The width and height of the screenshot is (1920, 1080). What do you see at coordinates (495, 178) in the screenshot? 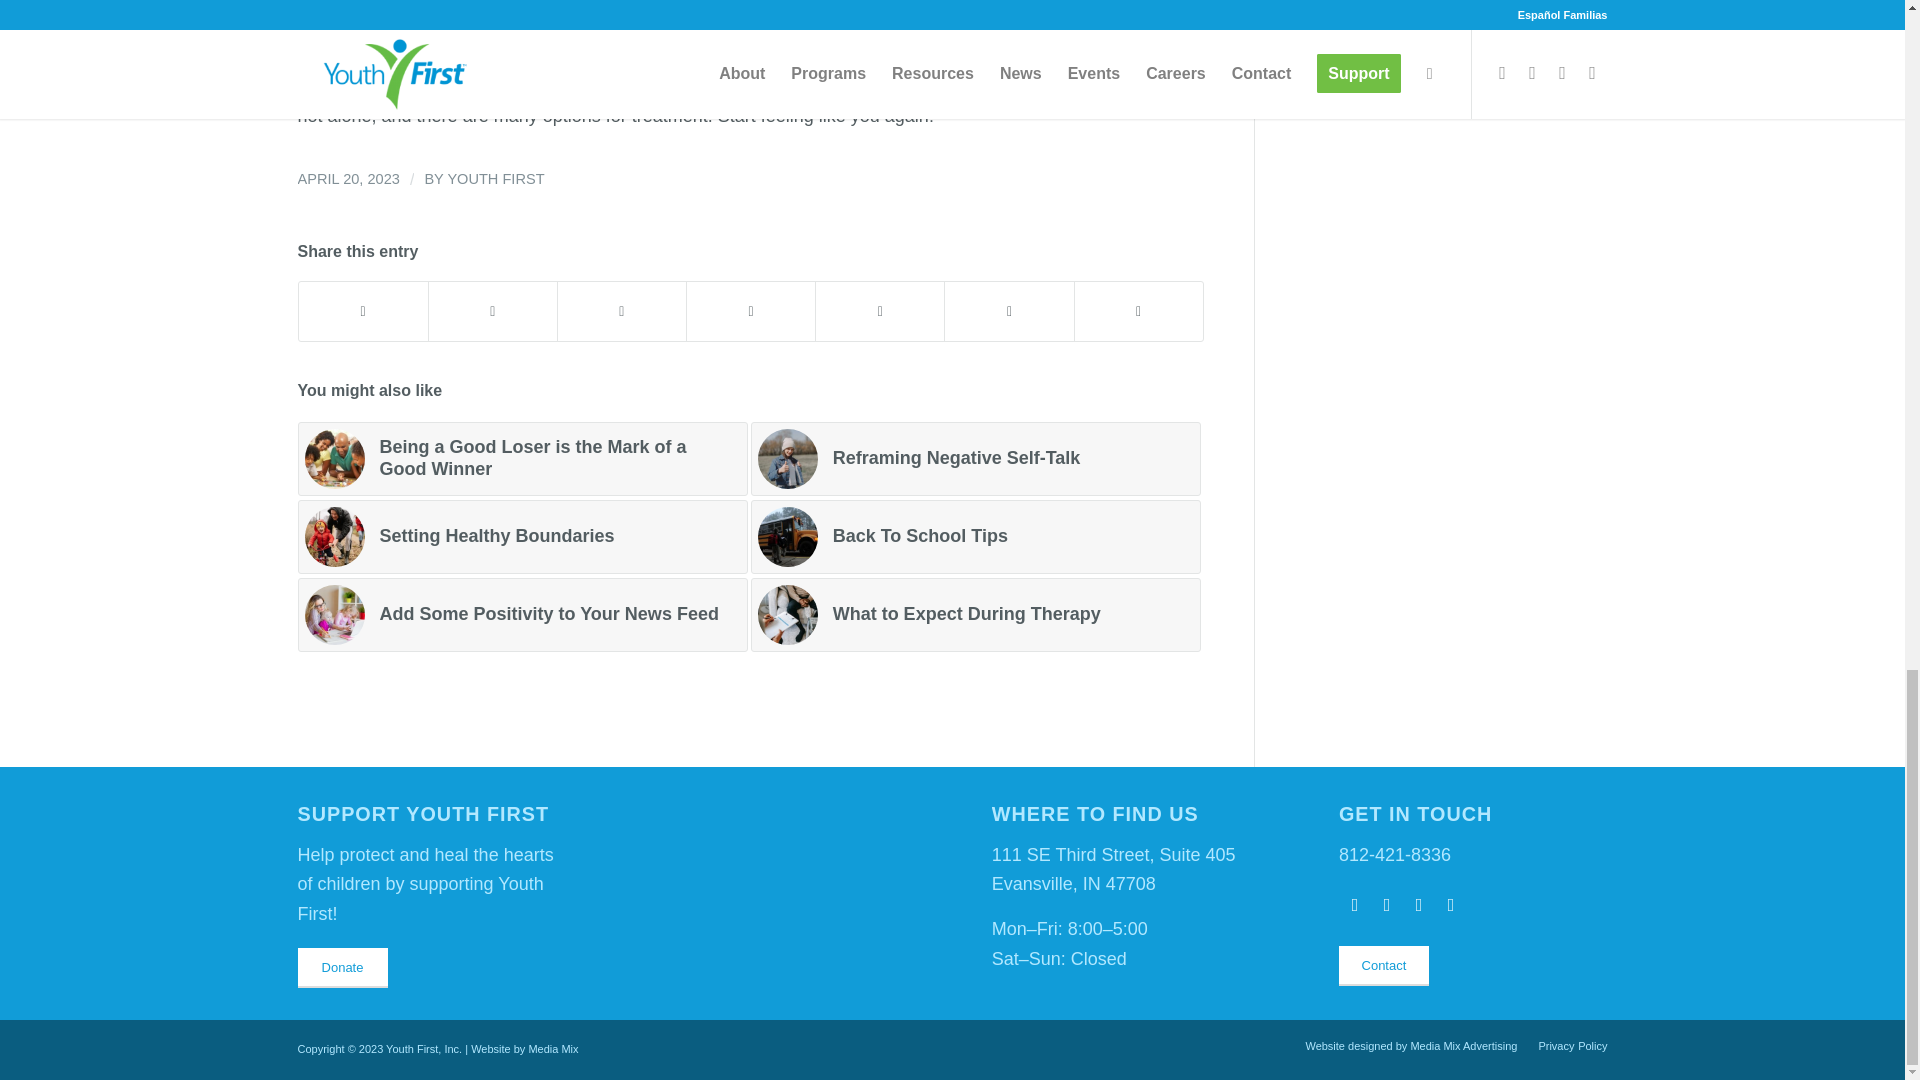
I see `Posts by Youth First` at bounding box center [495, 178].